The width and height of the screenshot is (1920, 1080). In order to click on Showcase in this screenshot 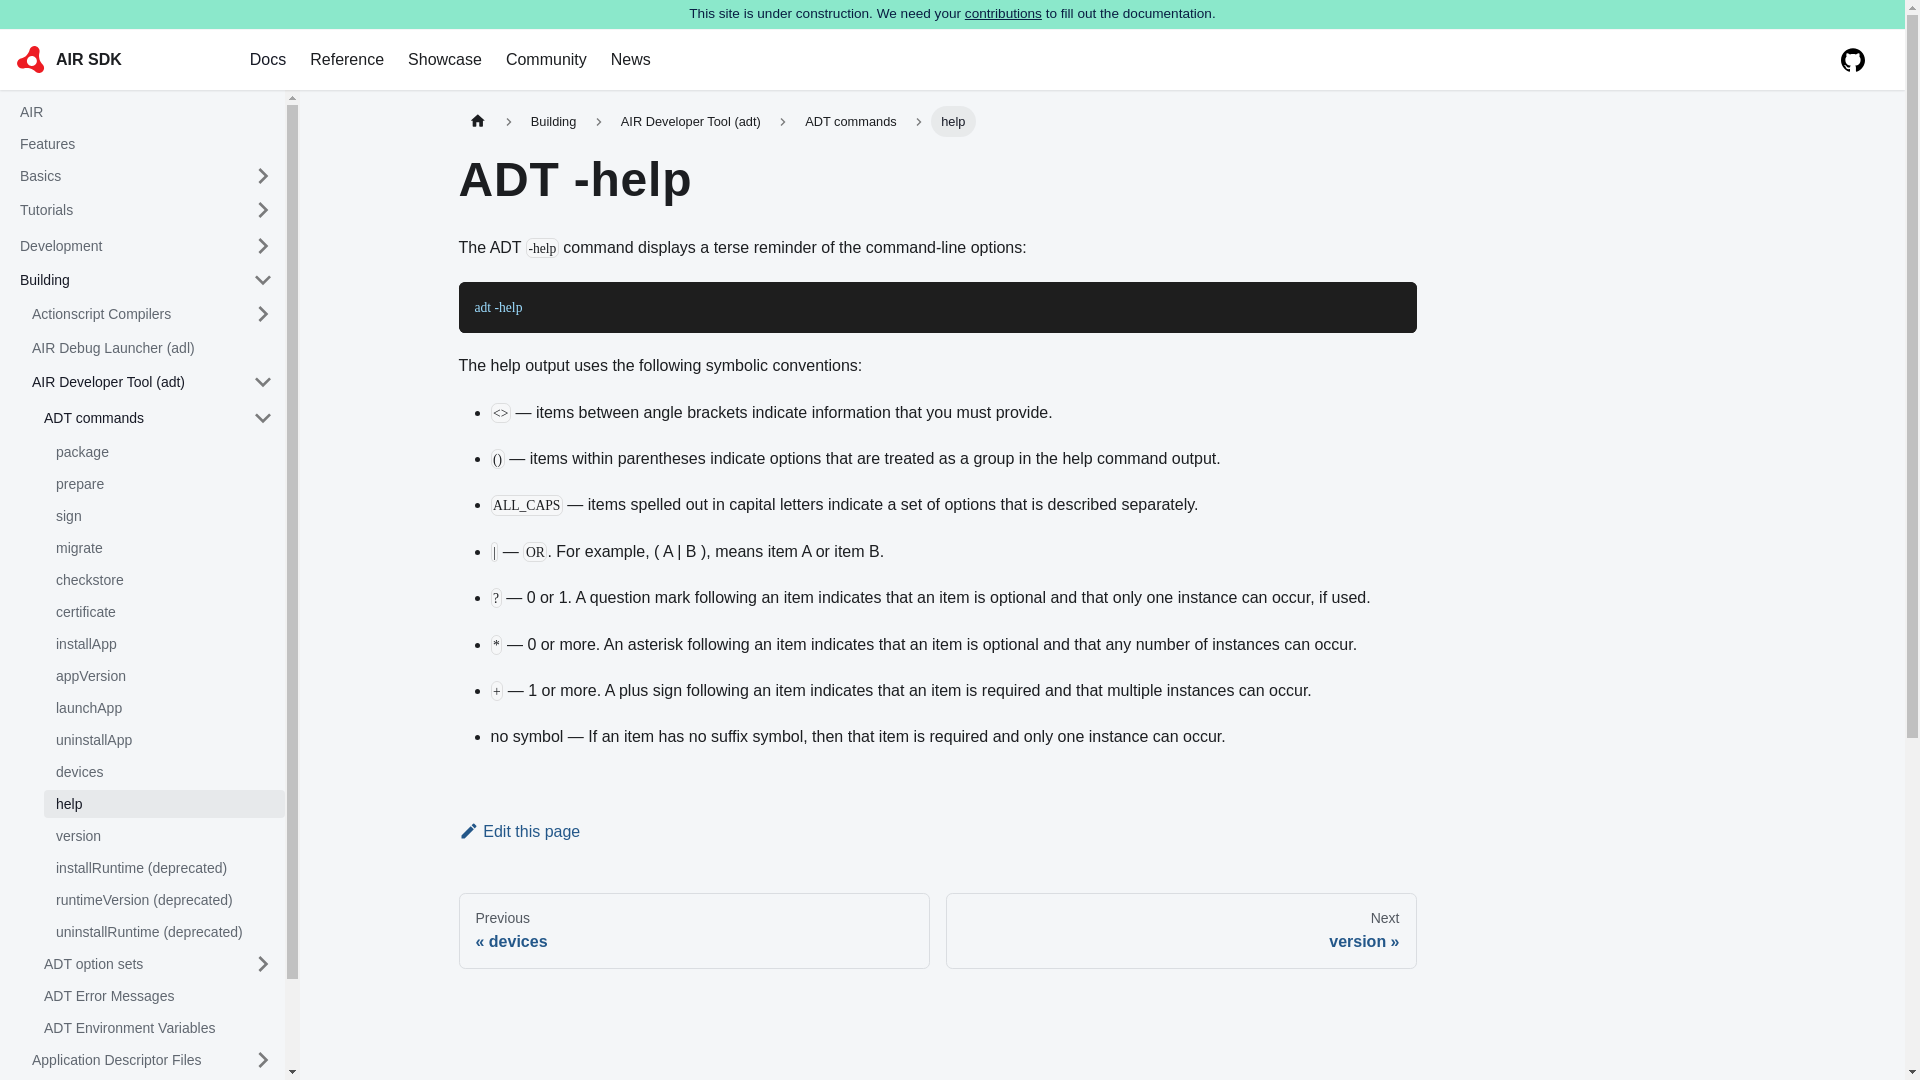, I will do `click(444, 60)`.